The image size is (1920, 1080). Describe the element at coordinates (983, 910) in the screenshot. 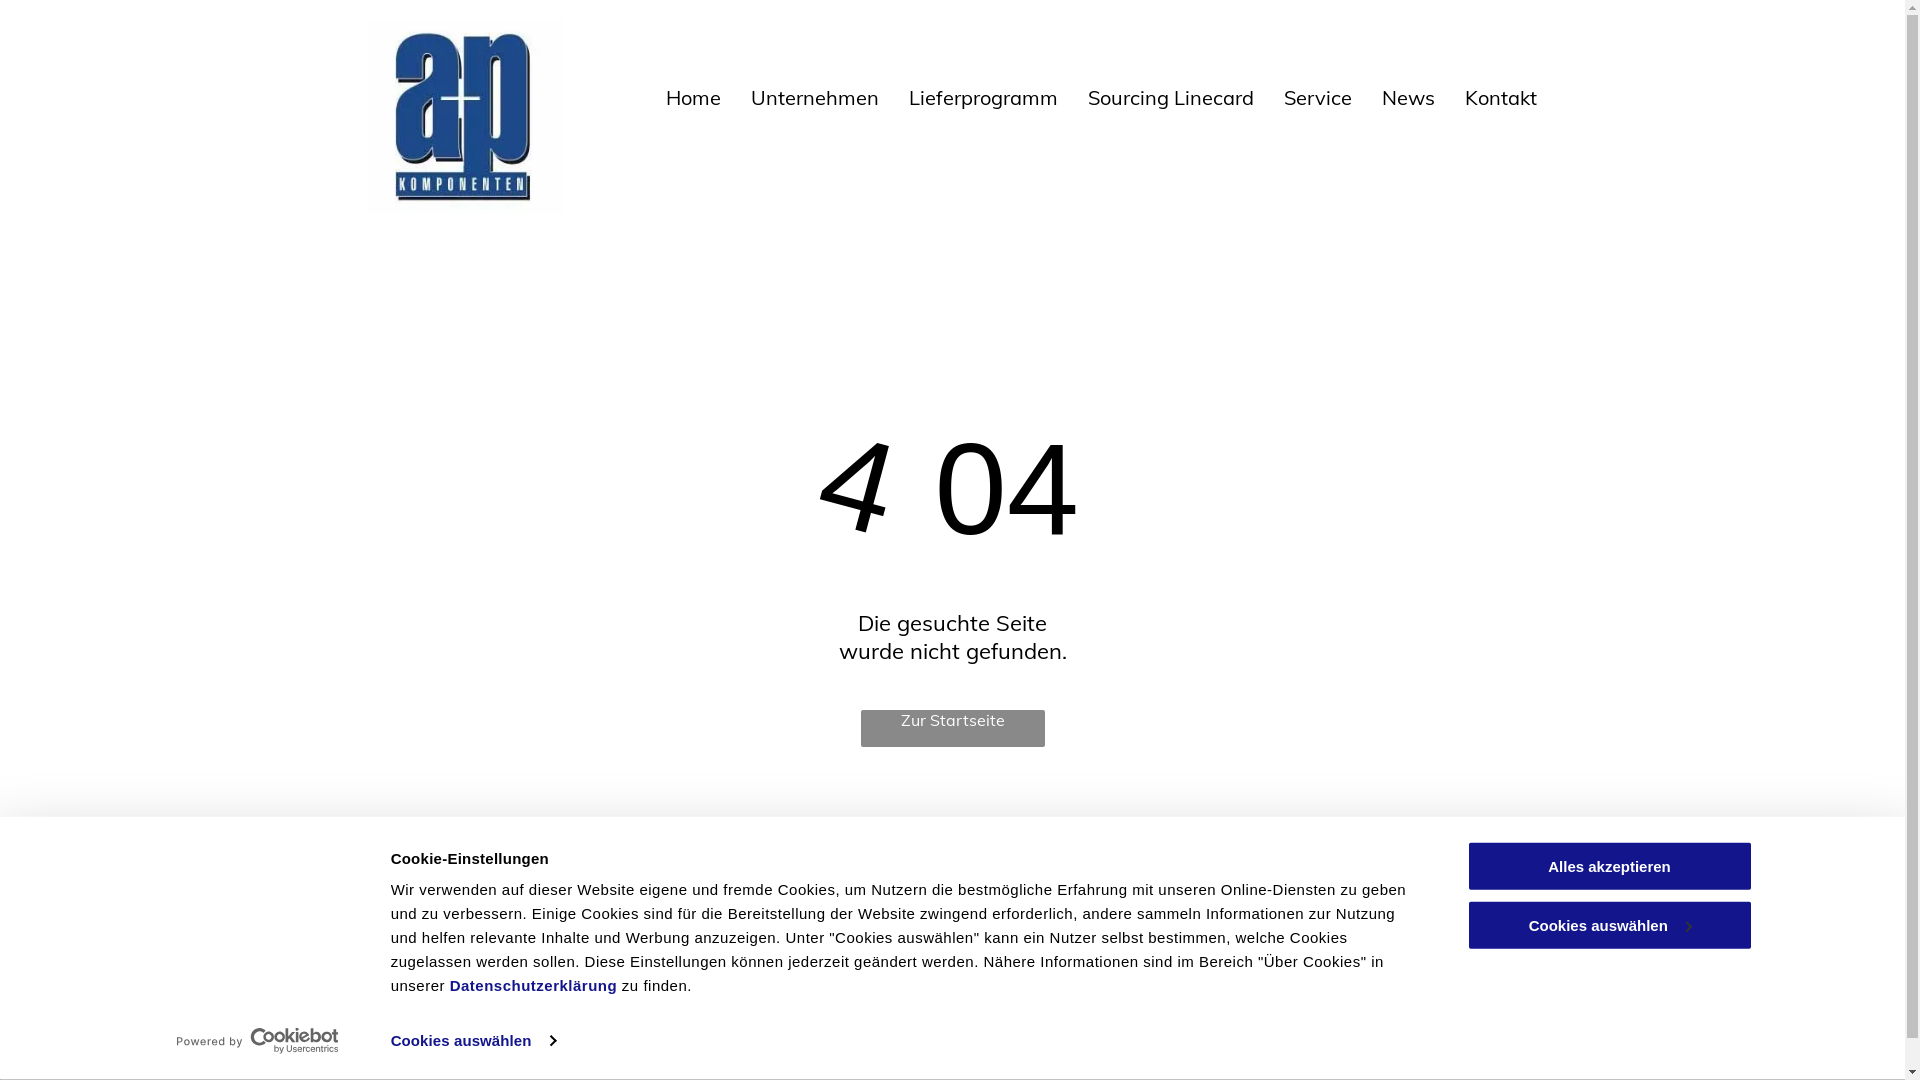

I see `AGB` at that location.